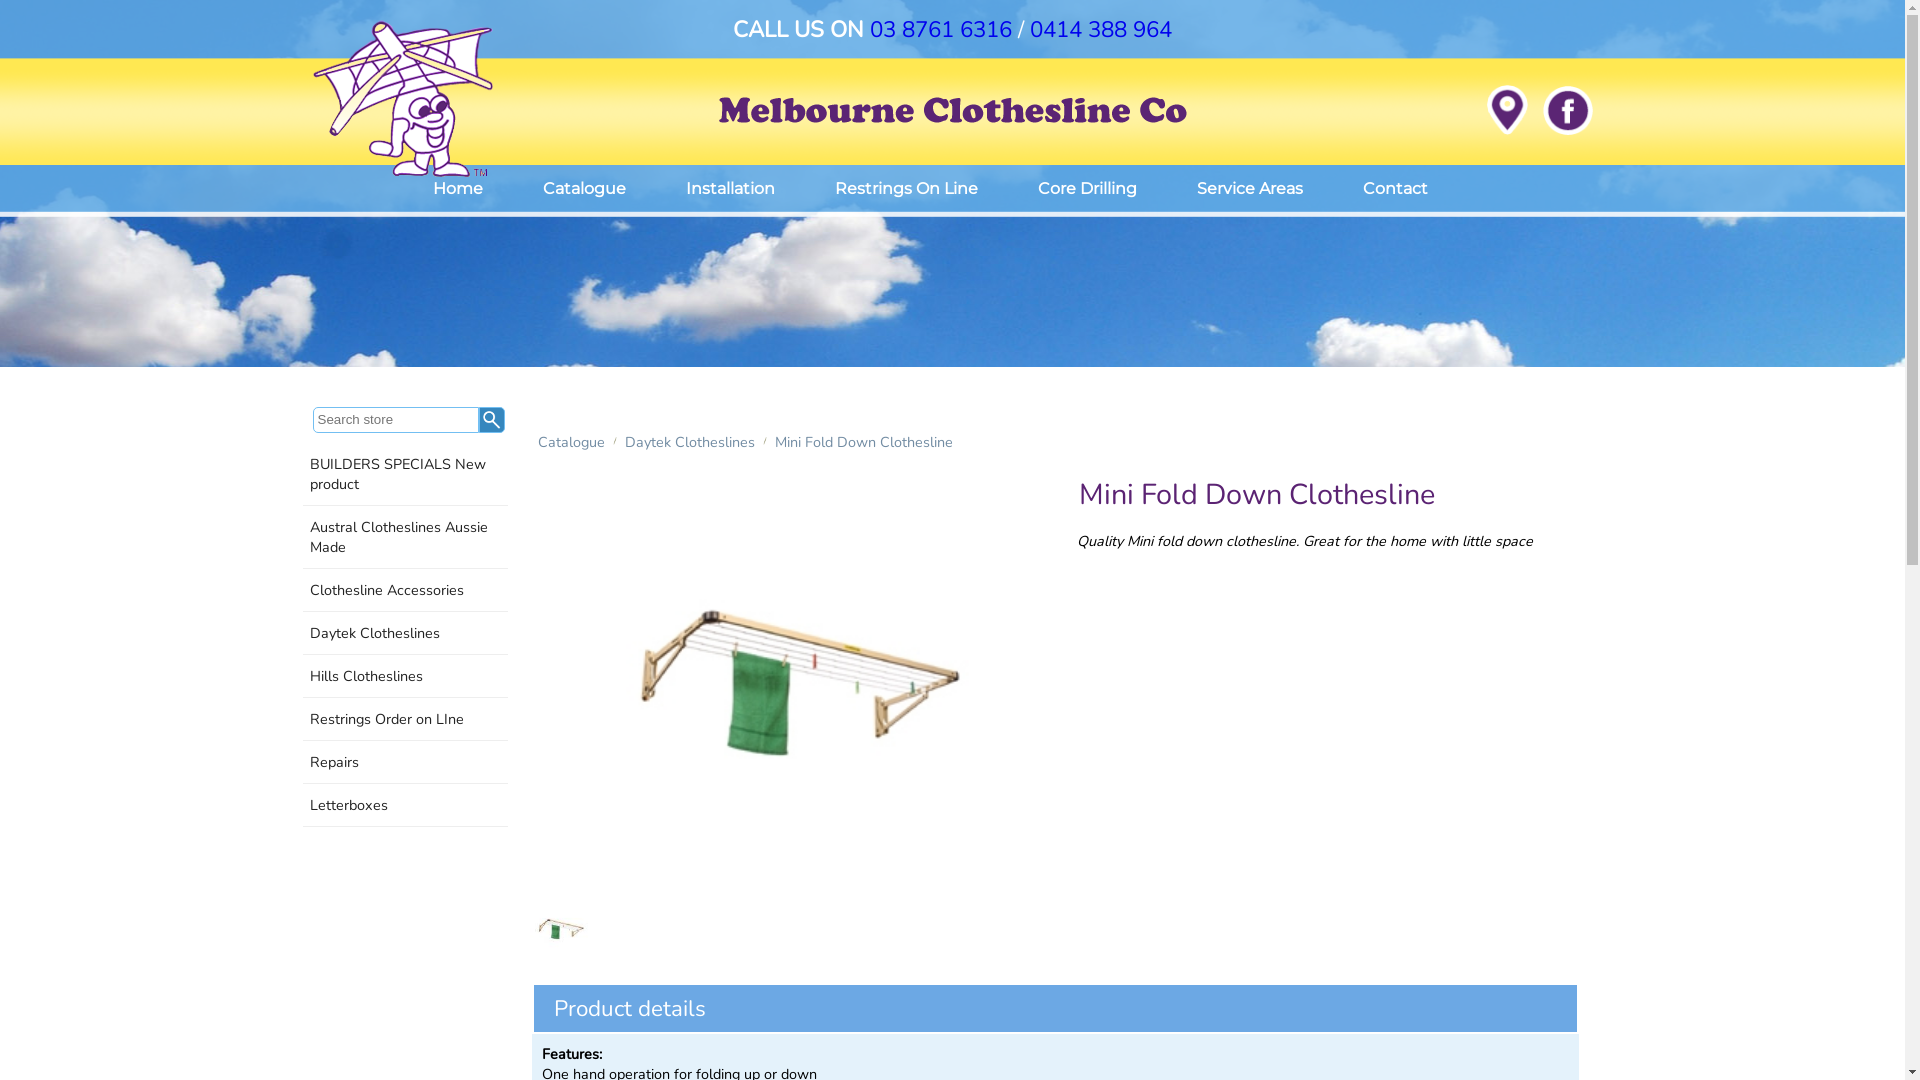 The width and height of the screenshot is (1920, 1080). Describe the element at coordinates (1101, 30) in the screenshot. I see `0414 388 964` at that location.